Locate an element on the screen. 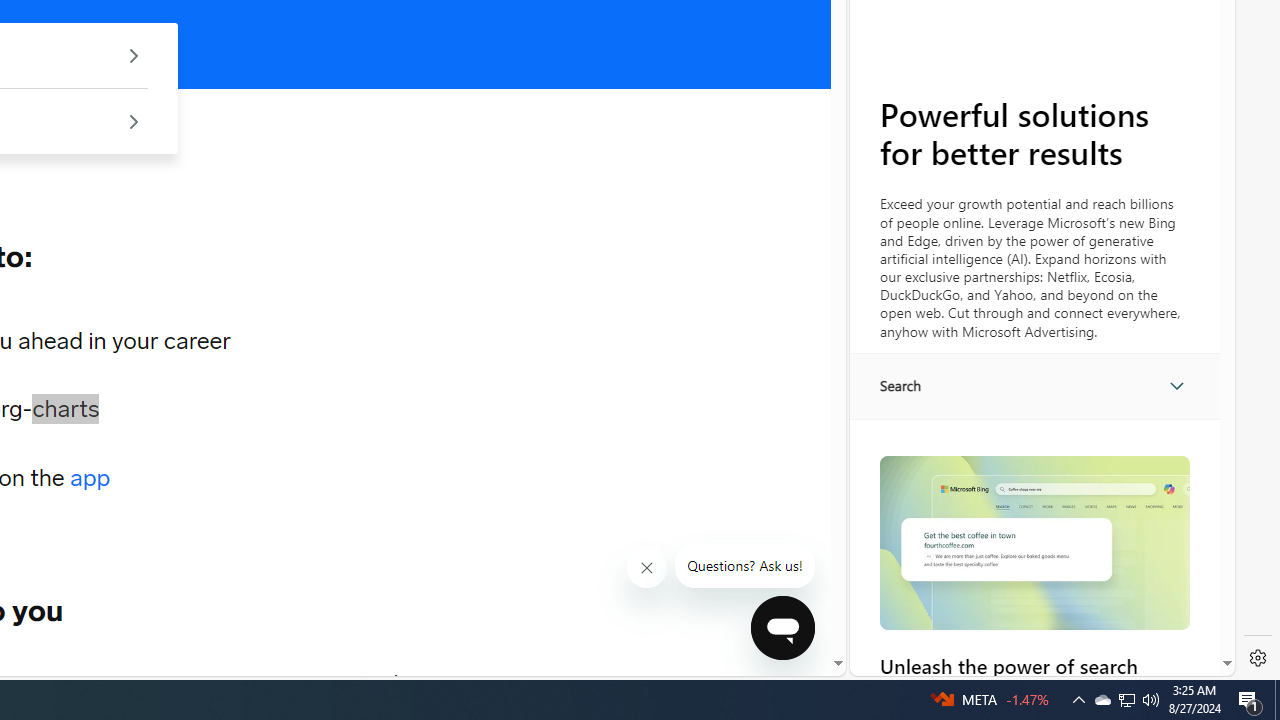 This screenshot has width=1280, height=720. Open messaging window is located at coordinates (783, 628).